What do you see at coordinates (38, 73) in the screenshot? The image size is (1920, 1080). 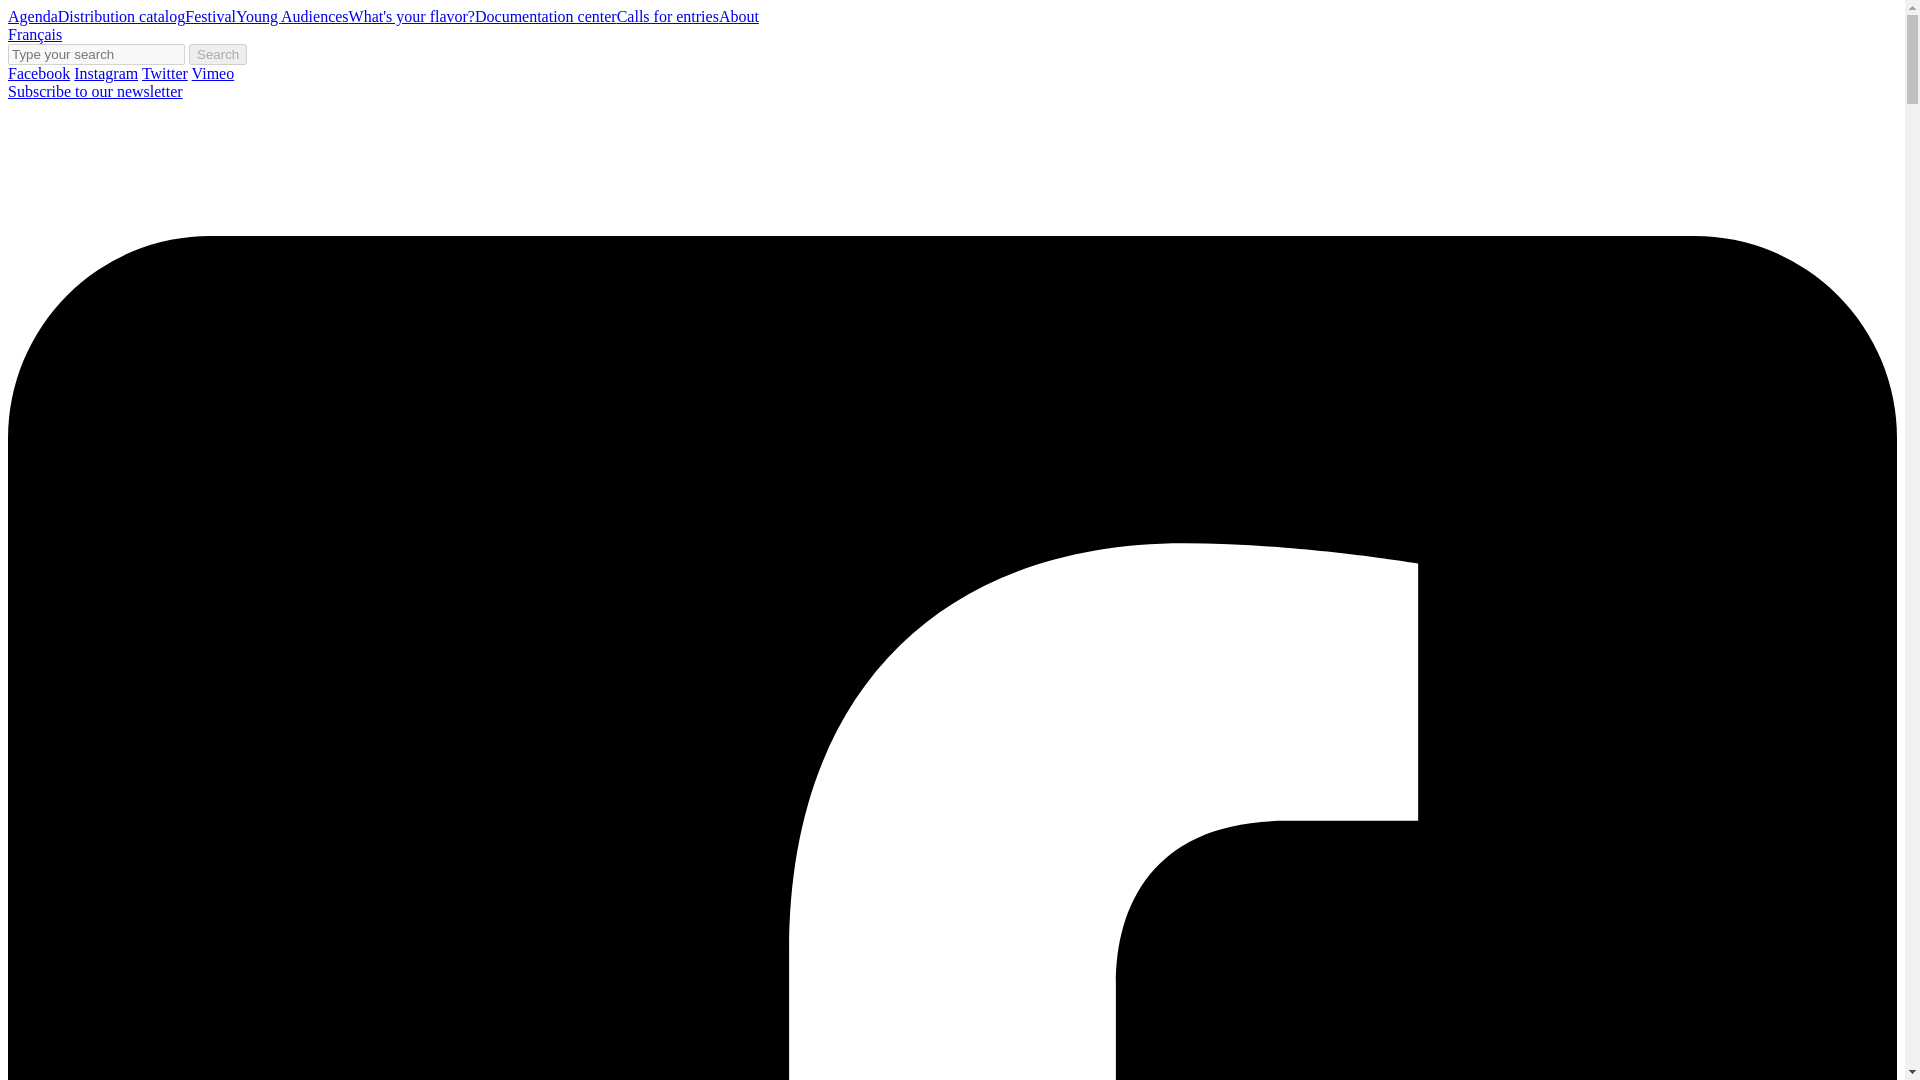 I see `Facebook` at bounding box center [38, 73].